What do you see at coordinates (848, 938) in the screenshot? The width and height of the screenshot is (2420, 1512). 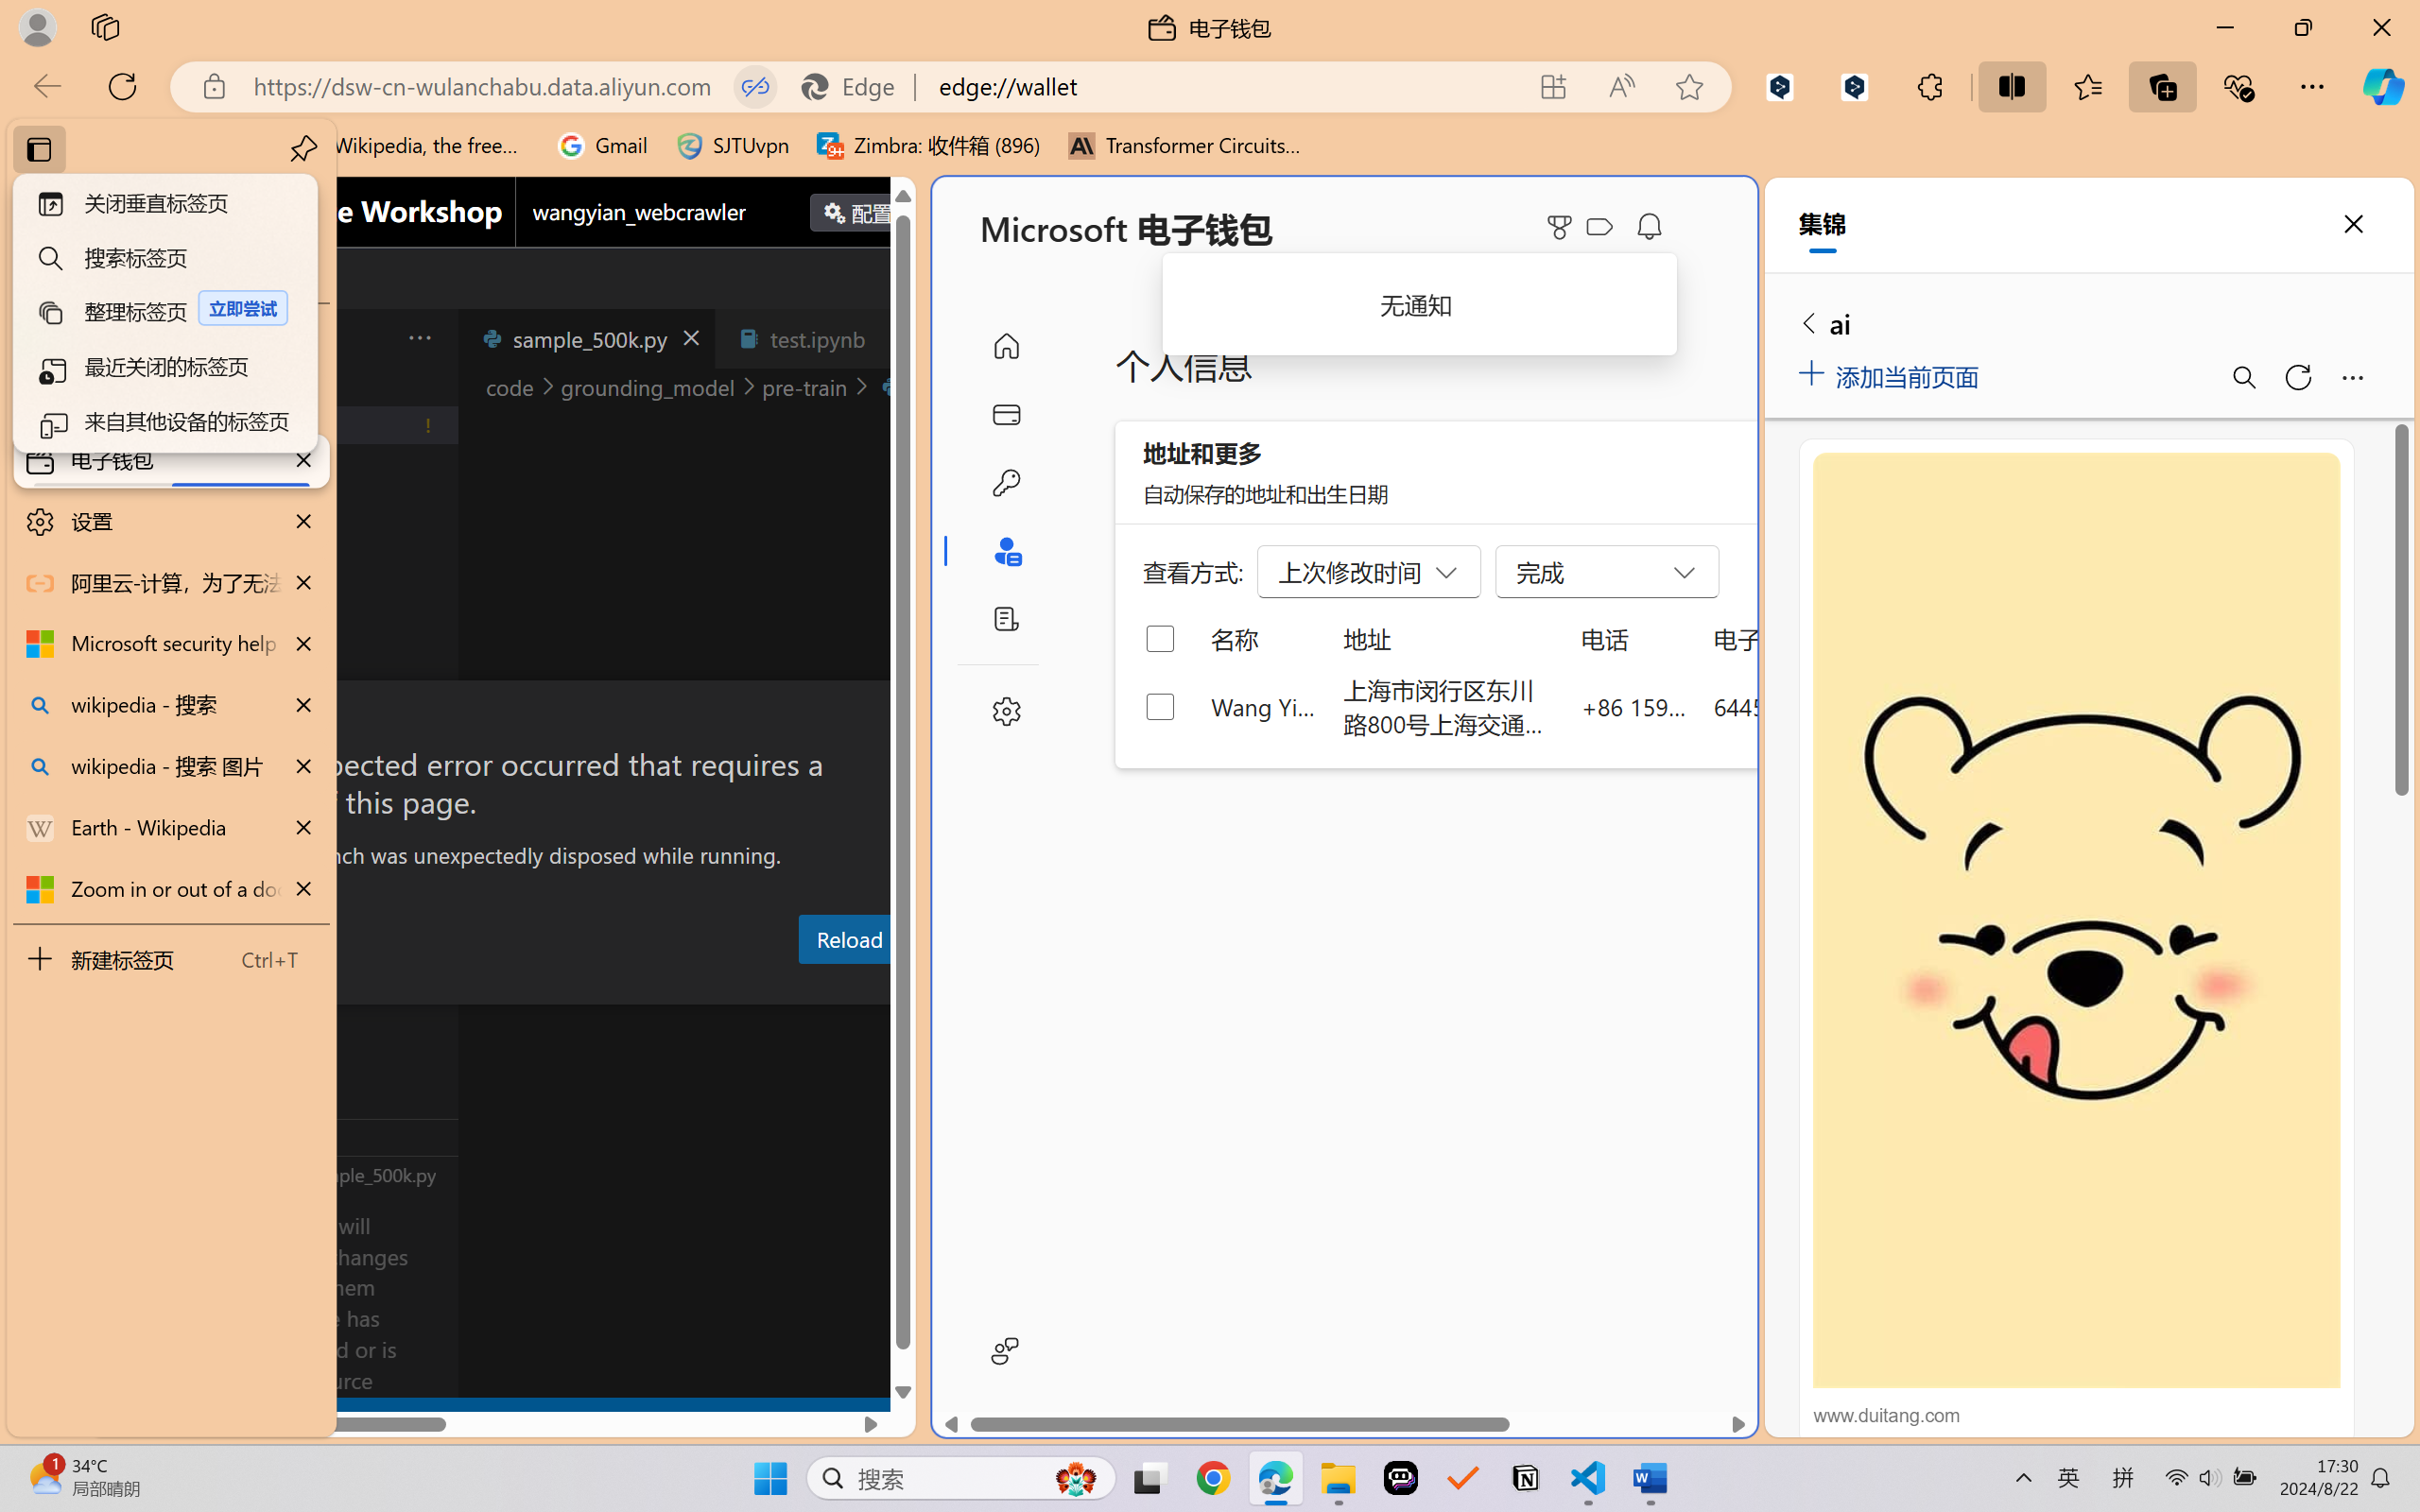 I see `Reload` at bounding box center [848, 938].